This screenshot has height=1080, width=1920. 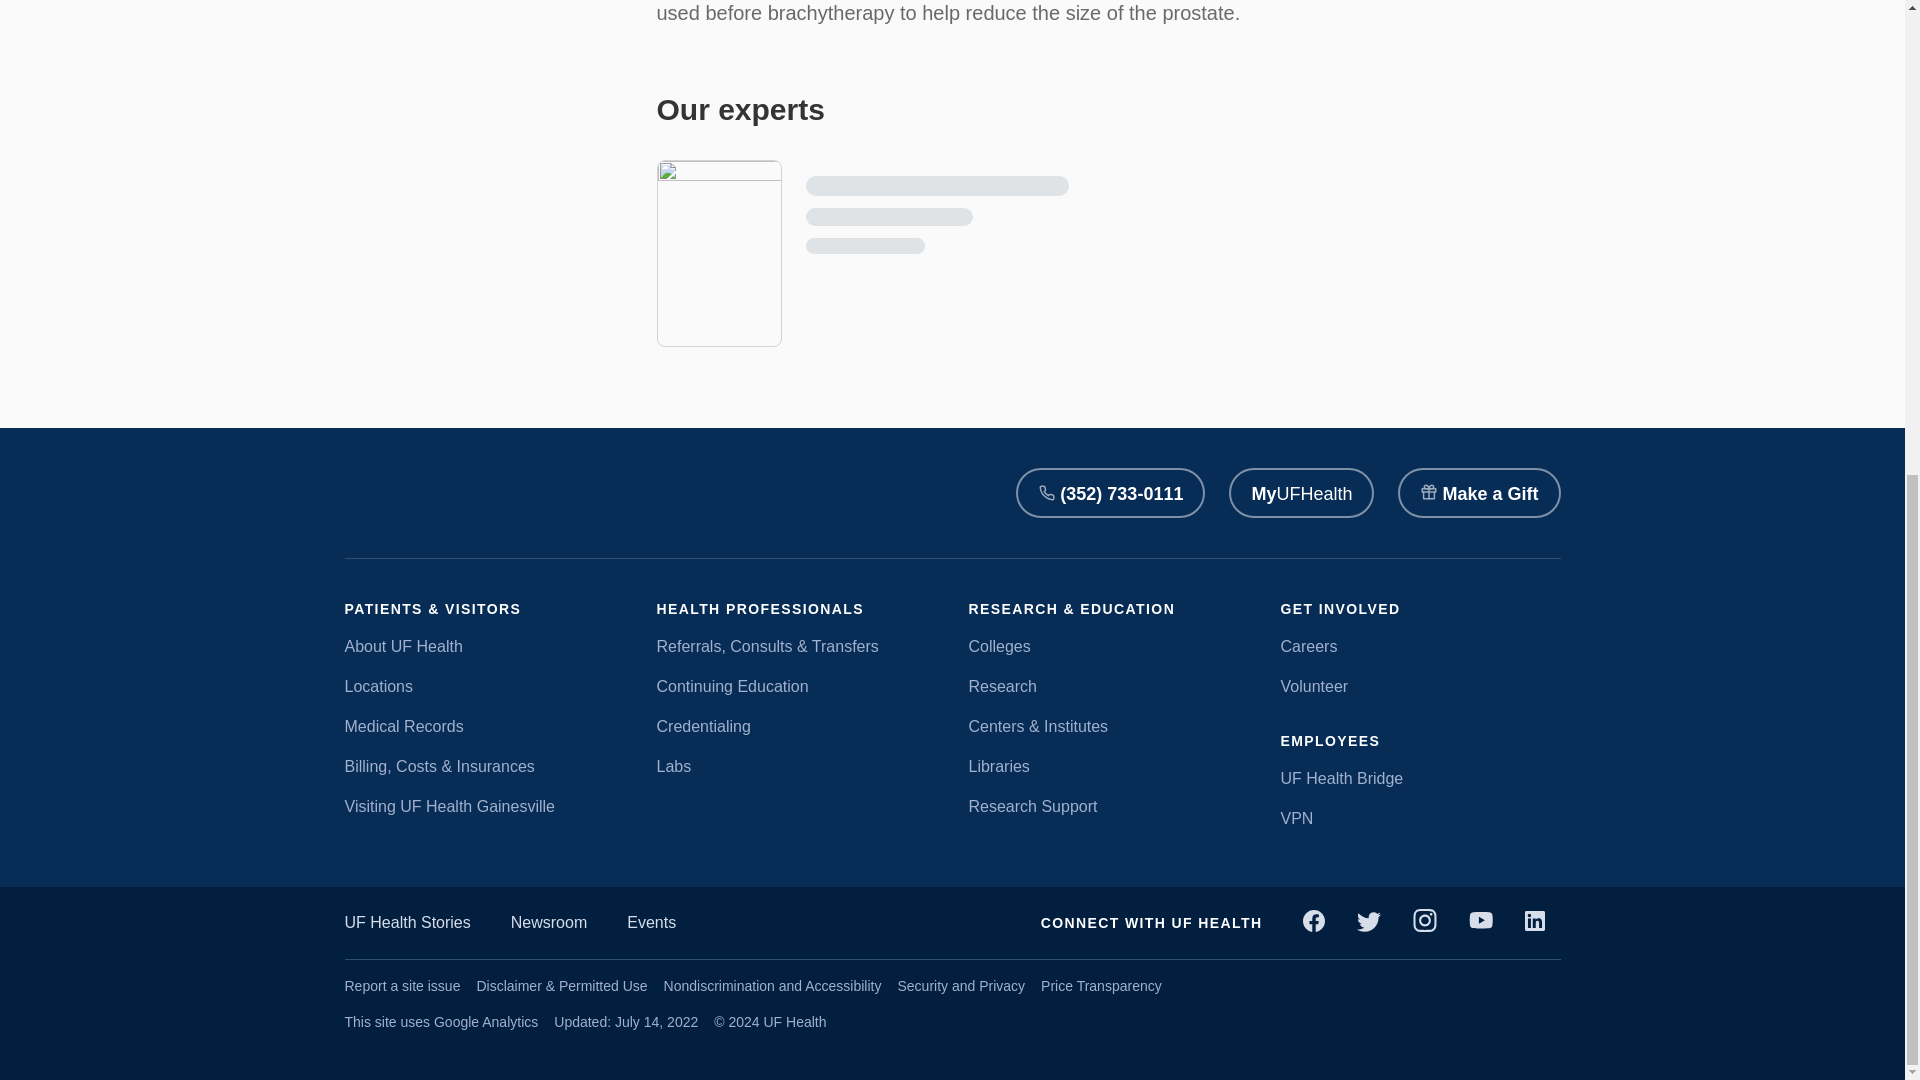 I want to click on Research, so click(x=1108, y=686).